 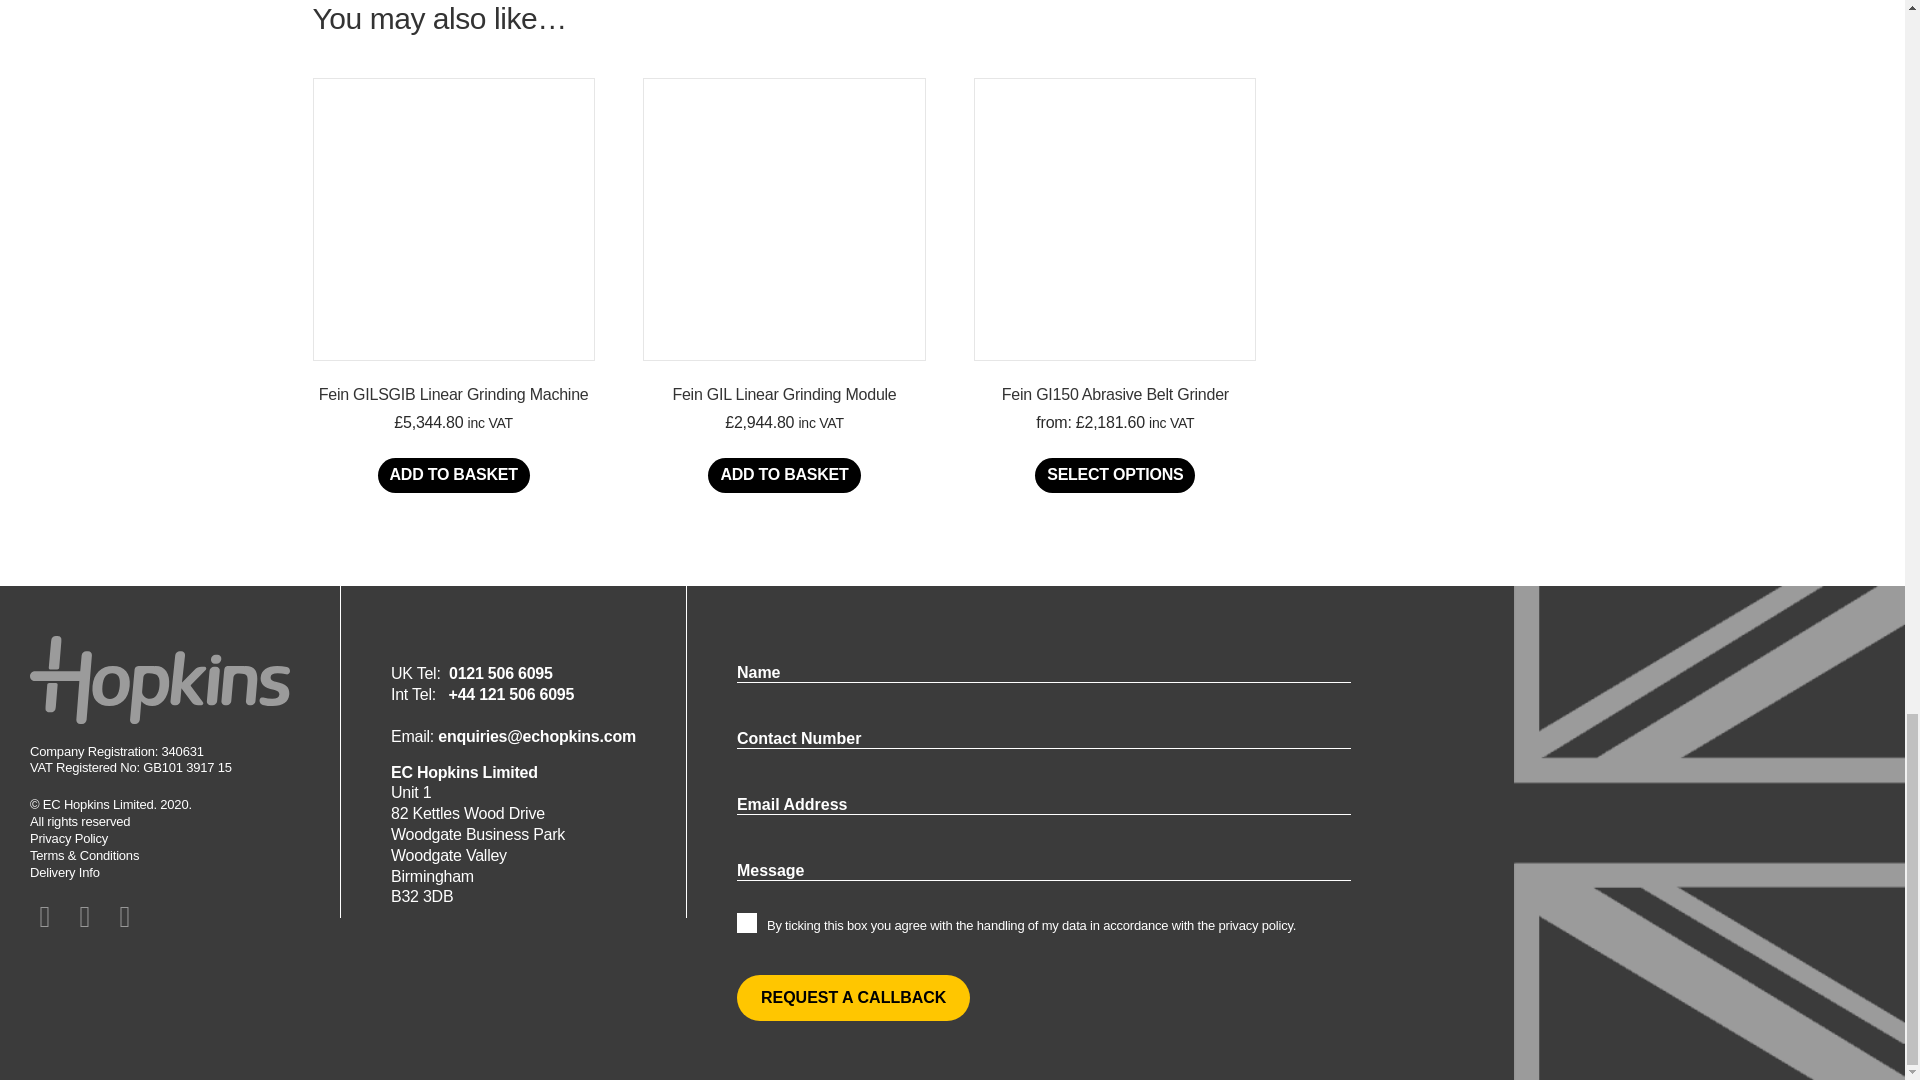 I want to click on REQUEST A CALLBACK, so click(x=853, y=998).